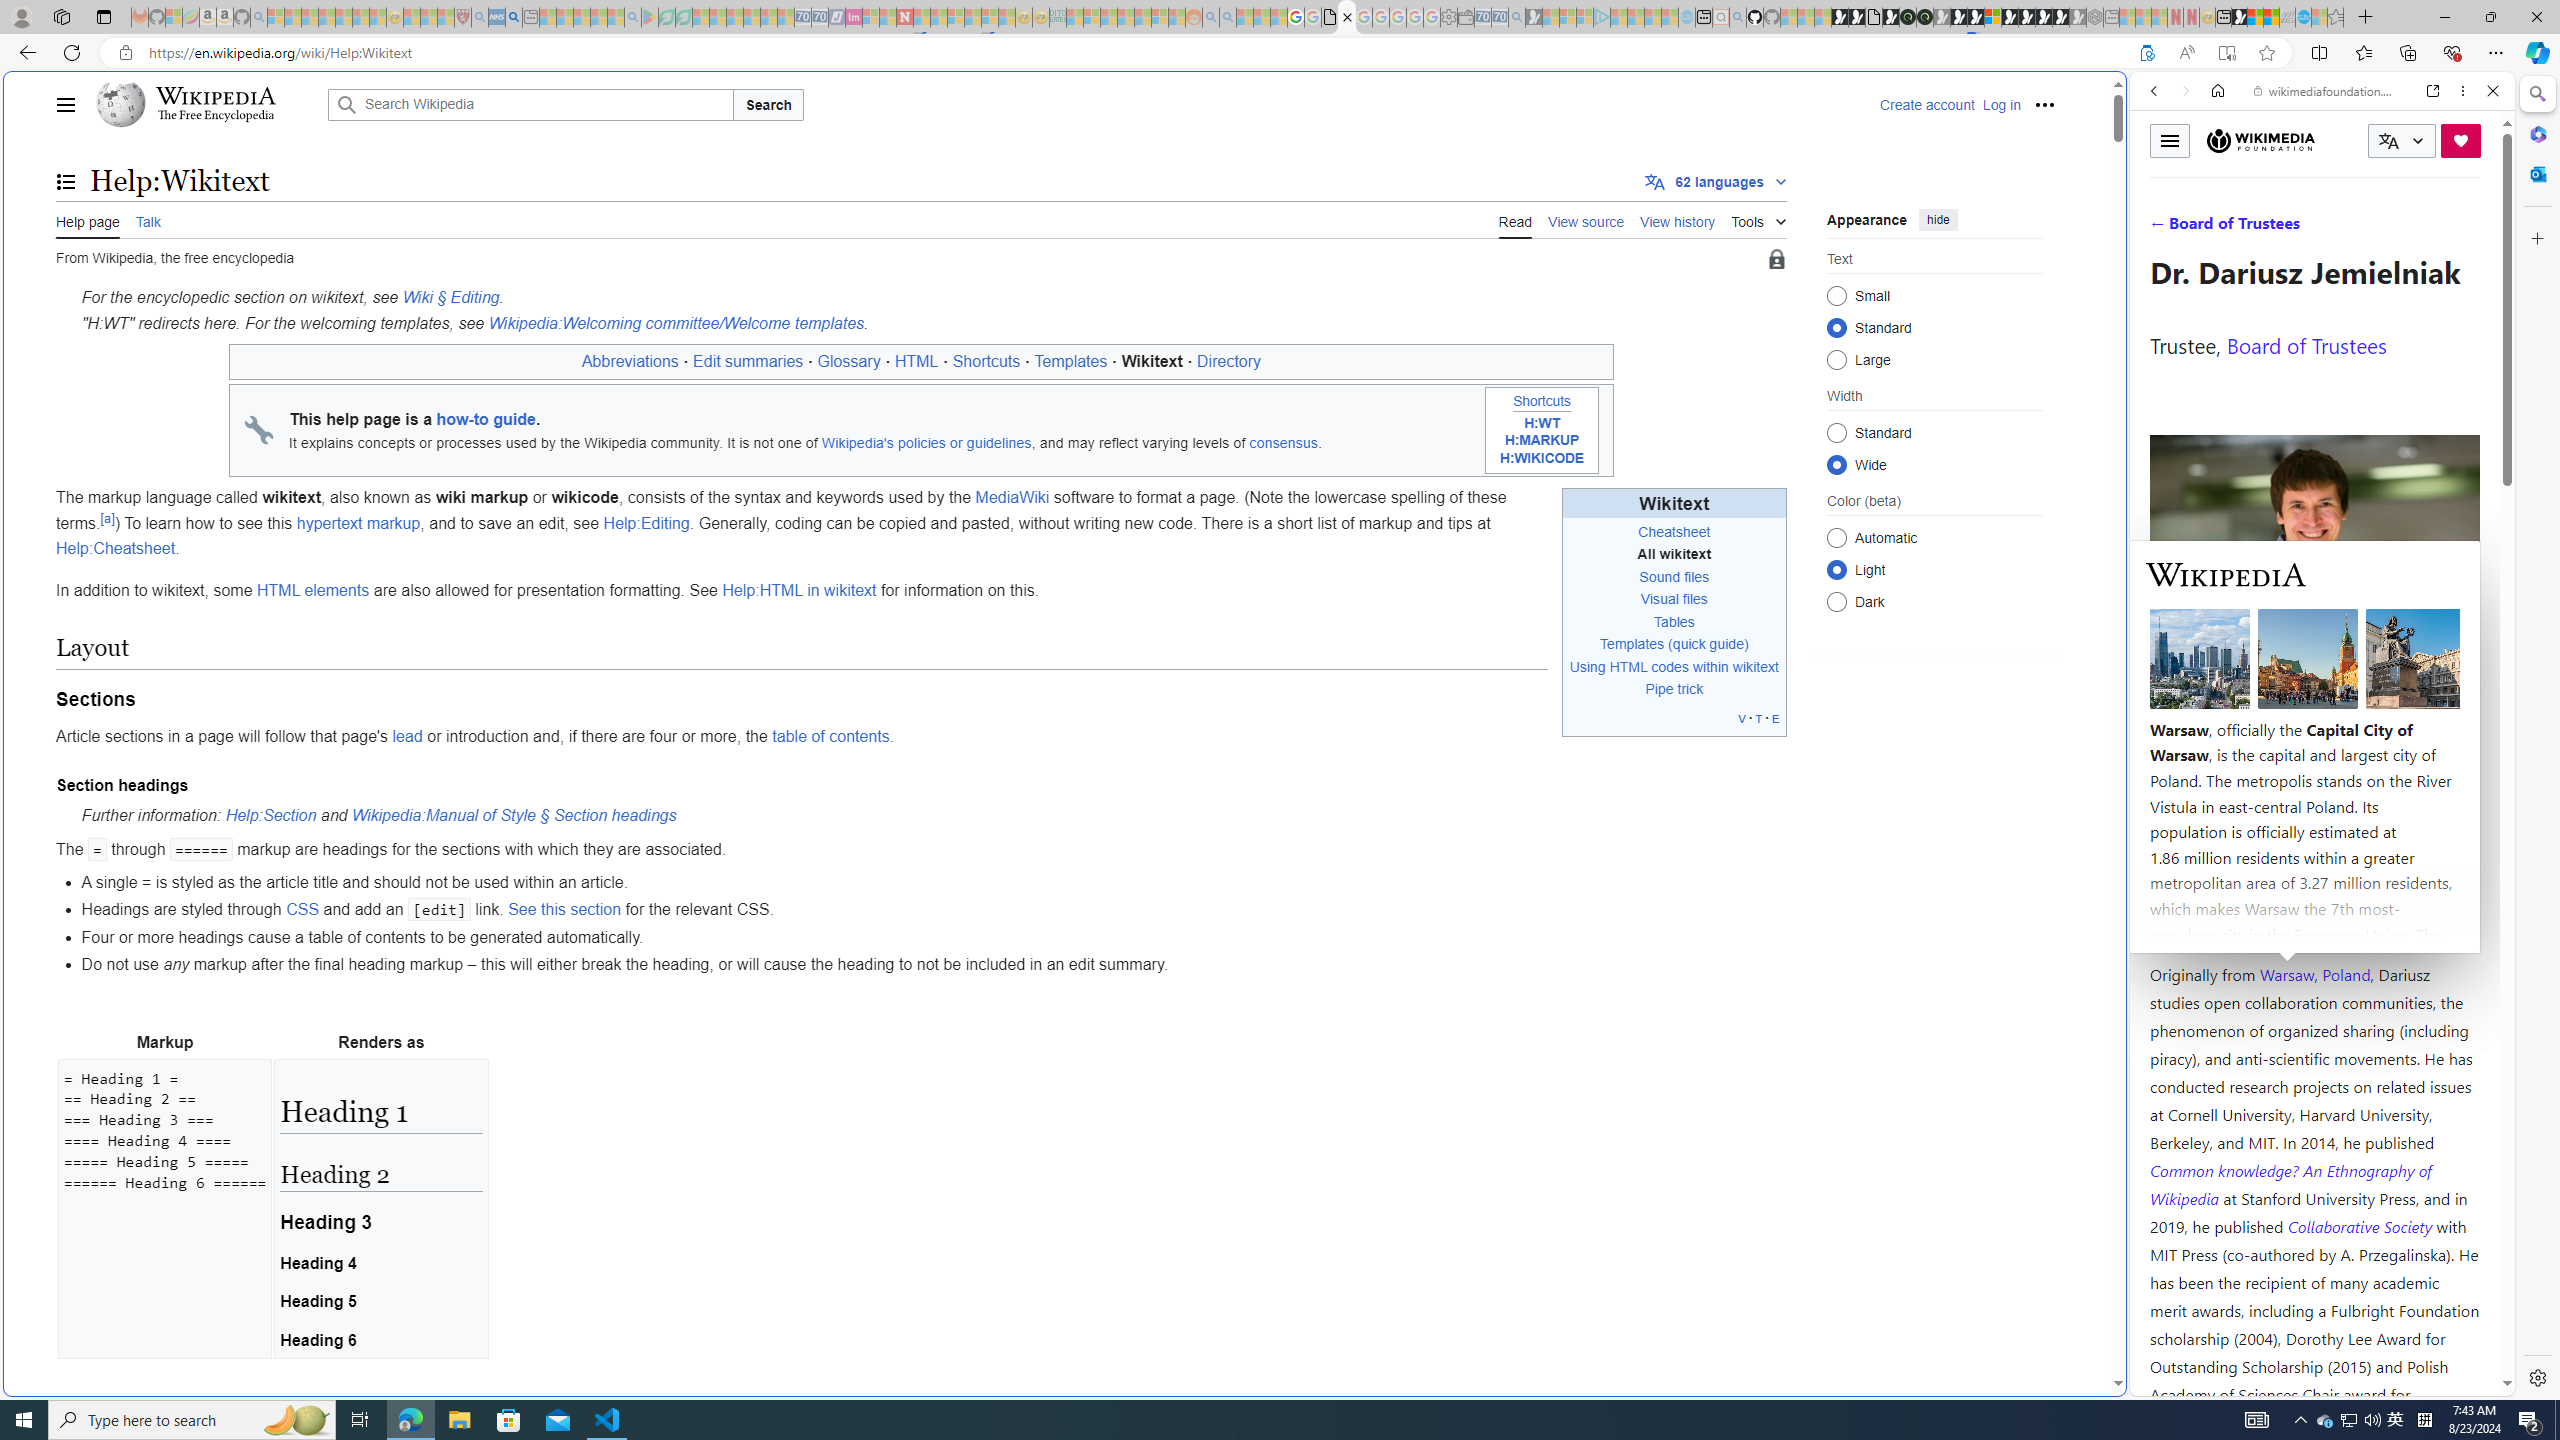 This screenshot has width=2560, height=1440. Describe the element at coordinates (314, 590) in the screenshot. I see `HTML elements` at that location.